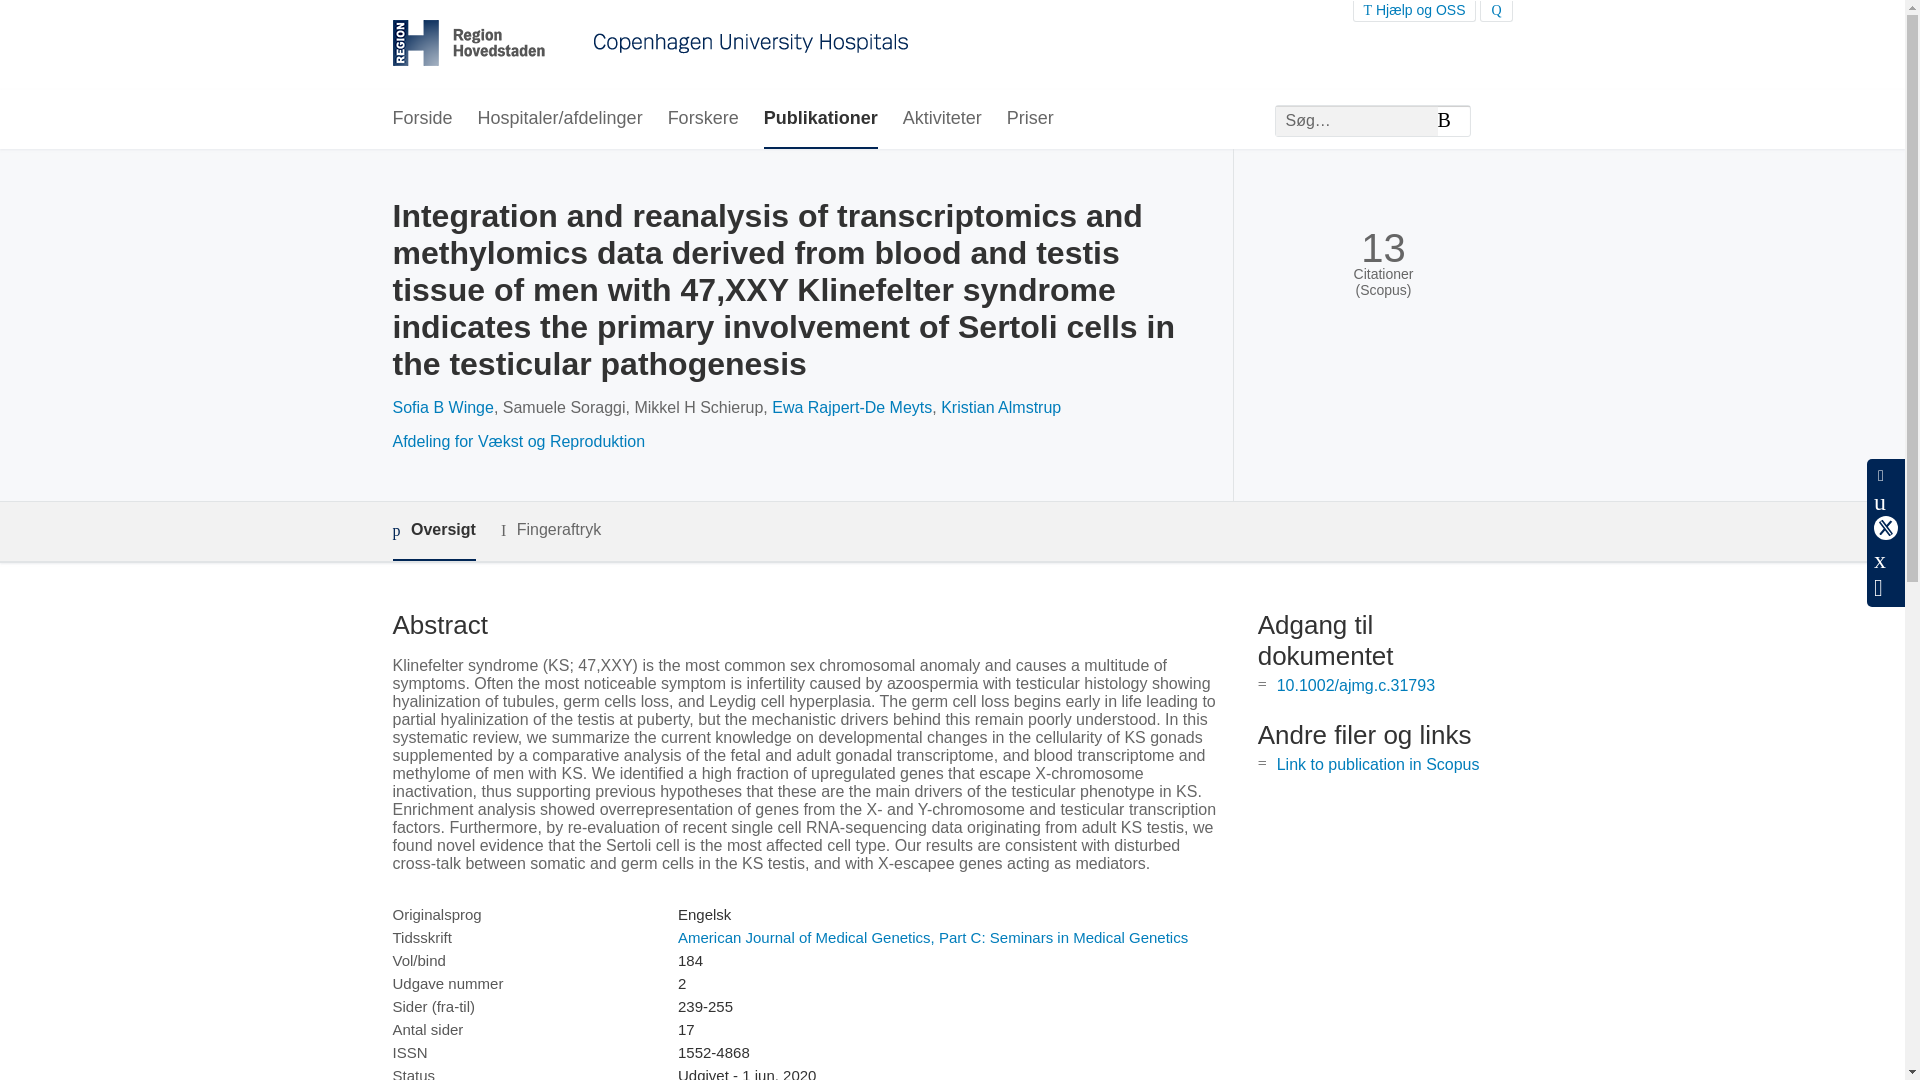 This screenshot has height=1080, width=1920. I want to click on Forside, so click(421, 119).